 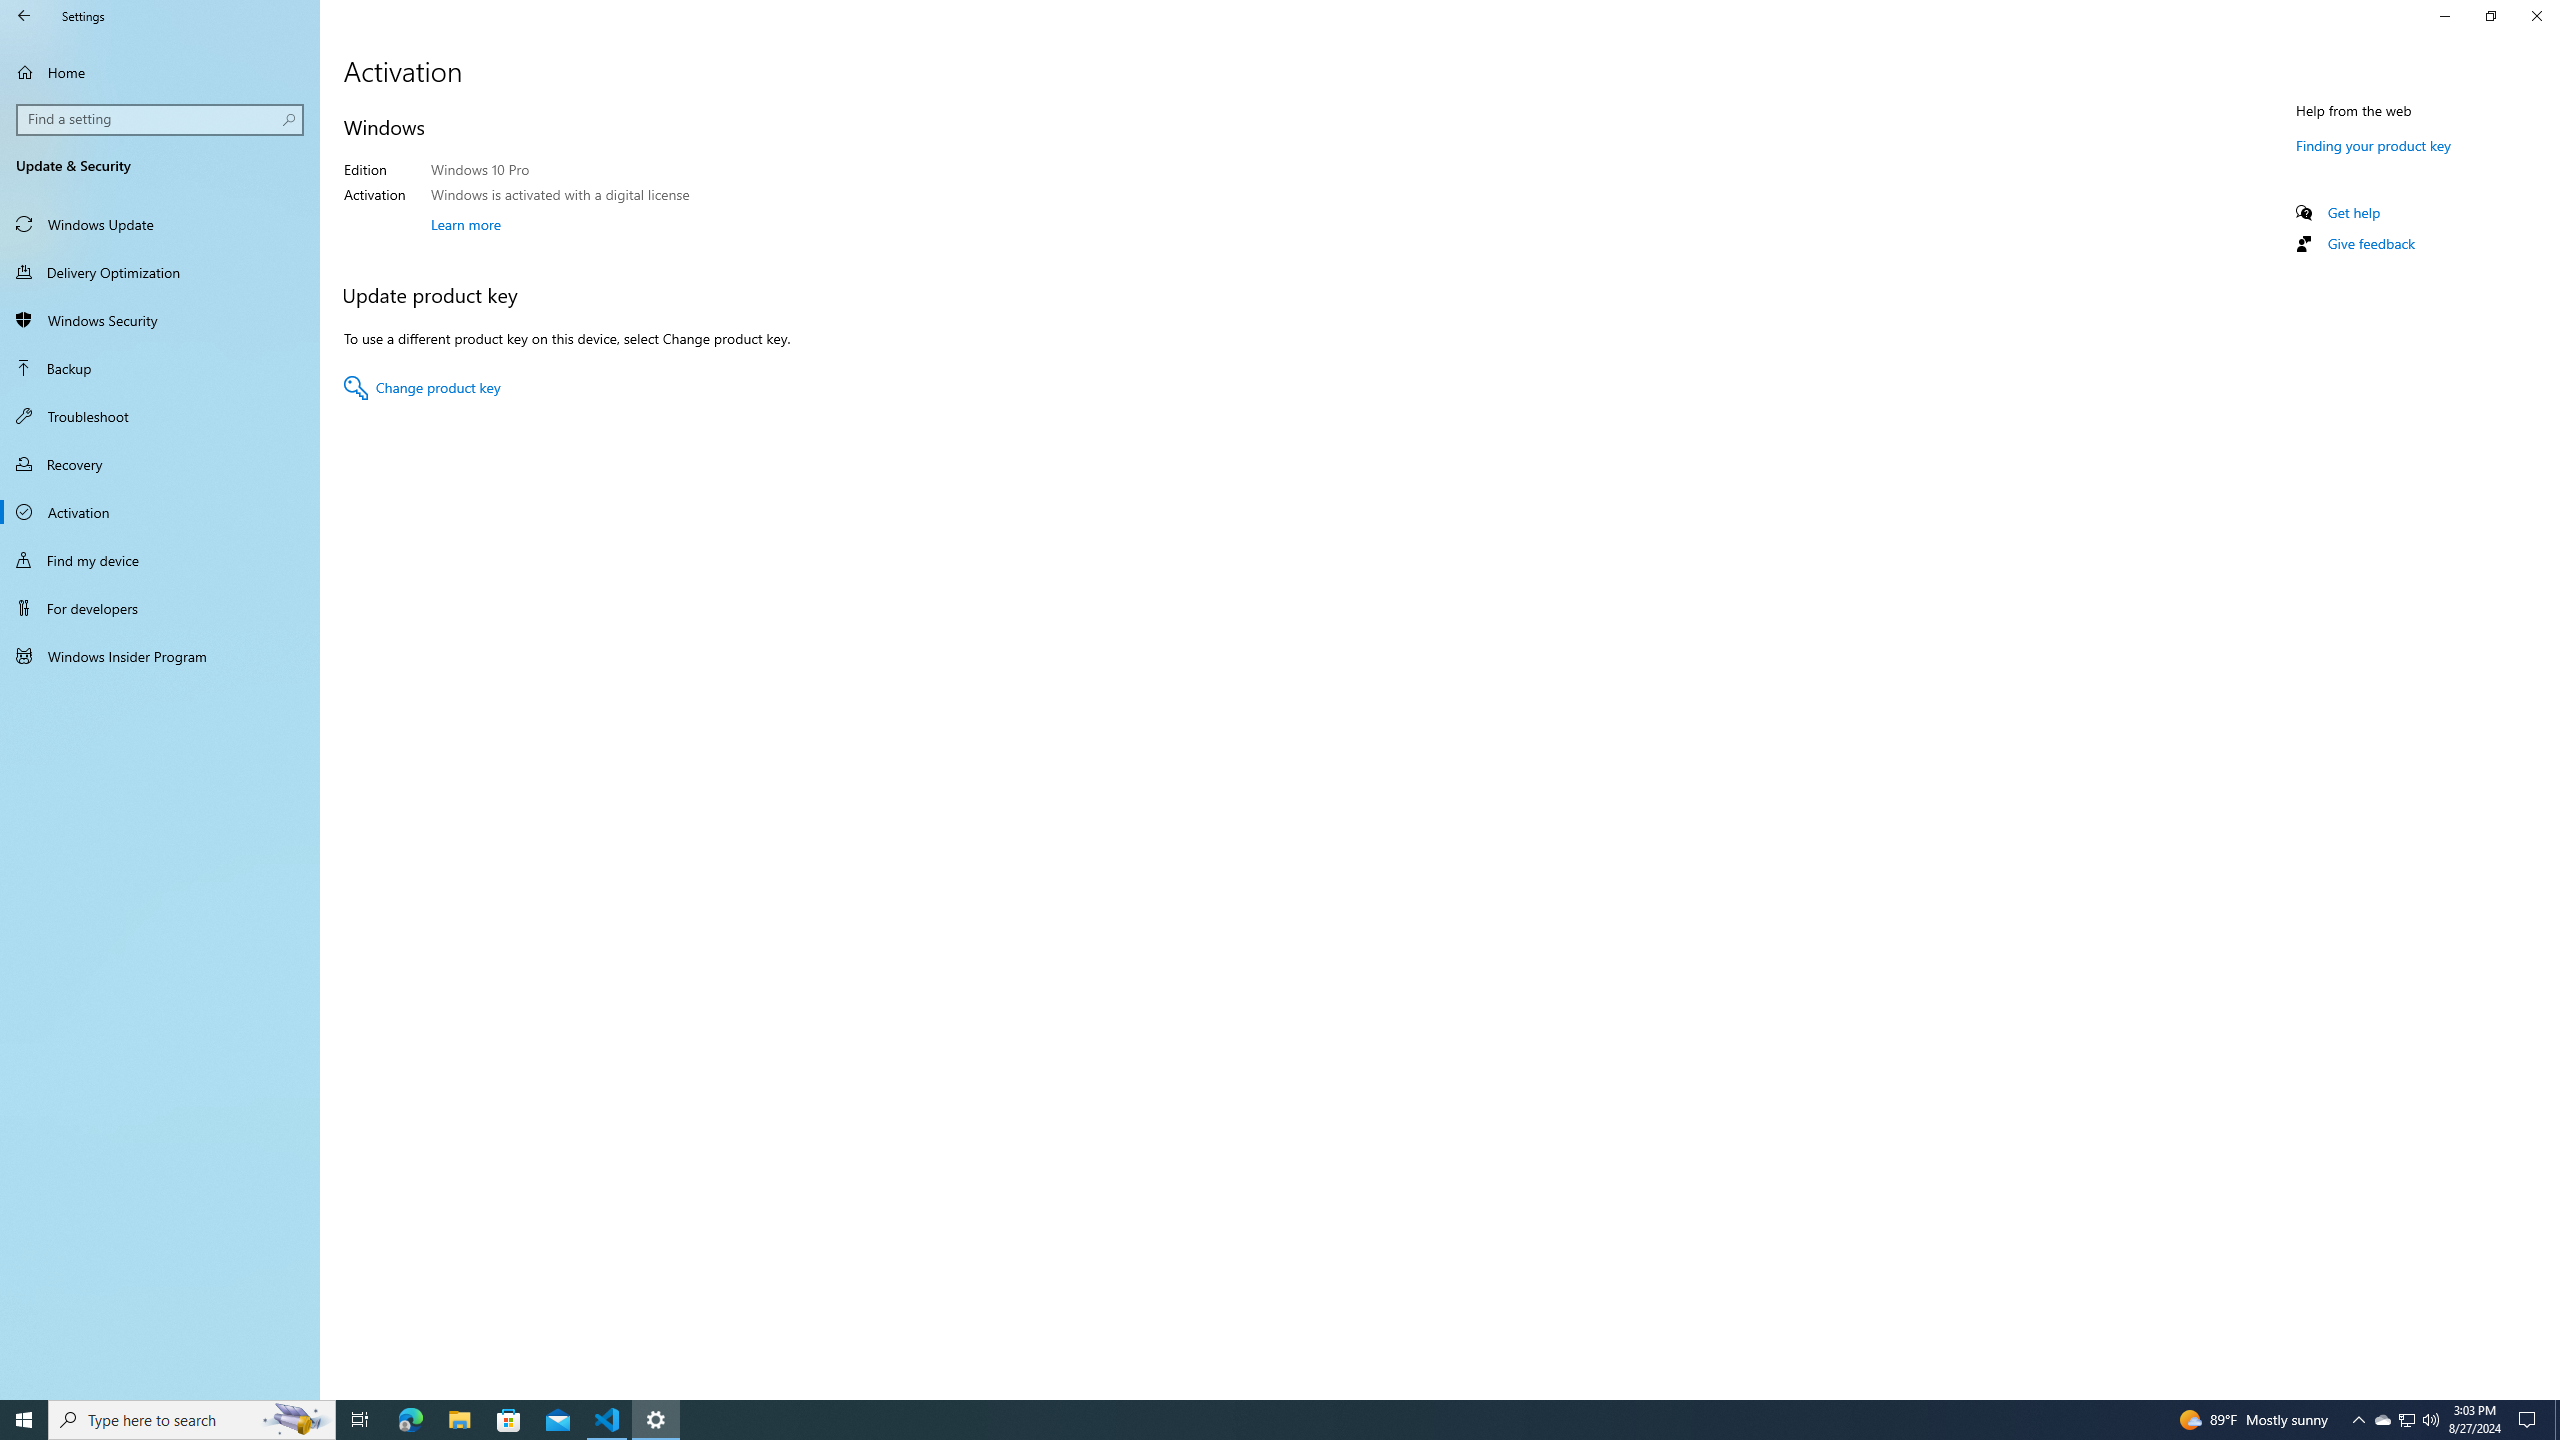 I want to click on Microsoft Edge, so click(x=410, y=1420).